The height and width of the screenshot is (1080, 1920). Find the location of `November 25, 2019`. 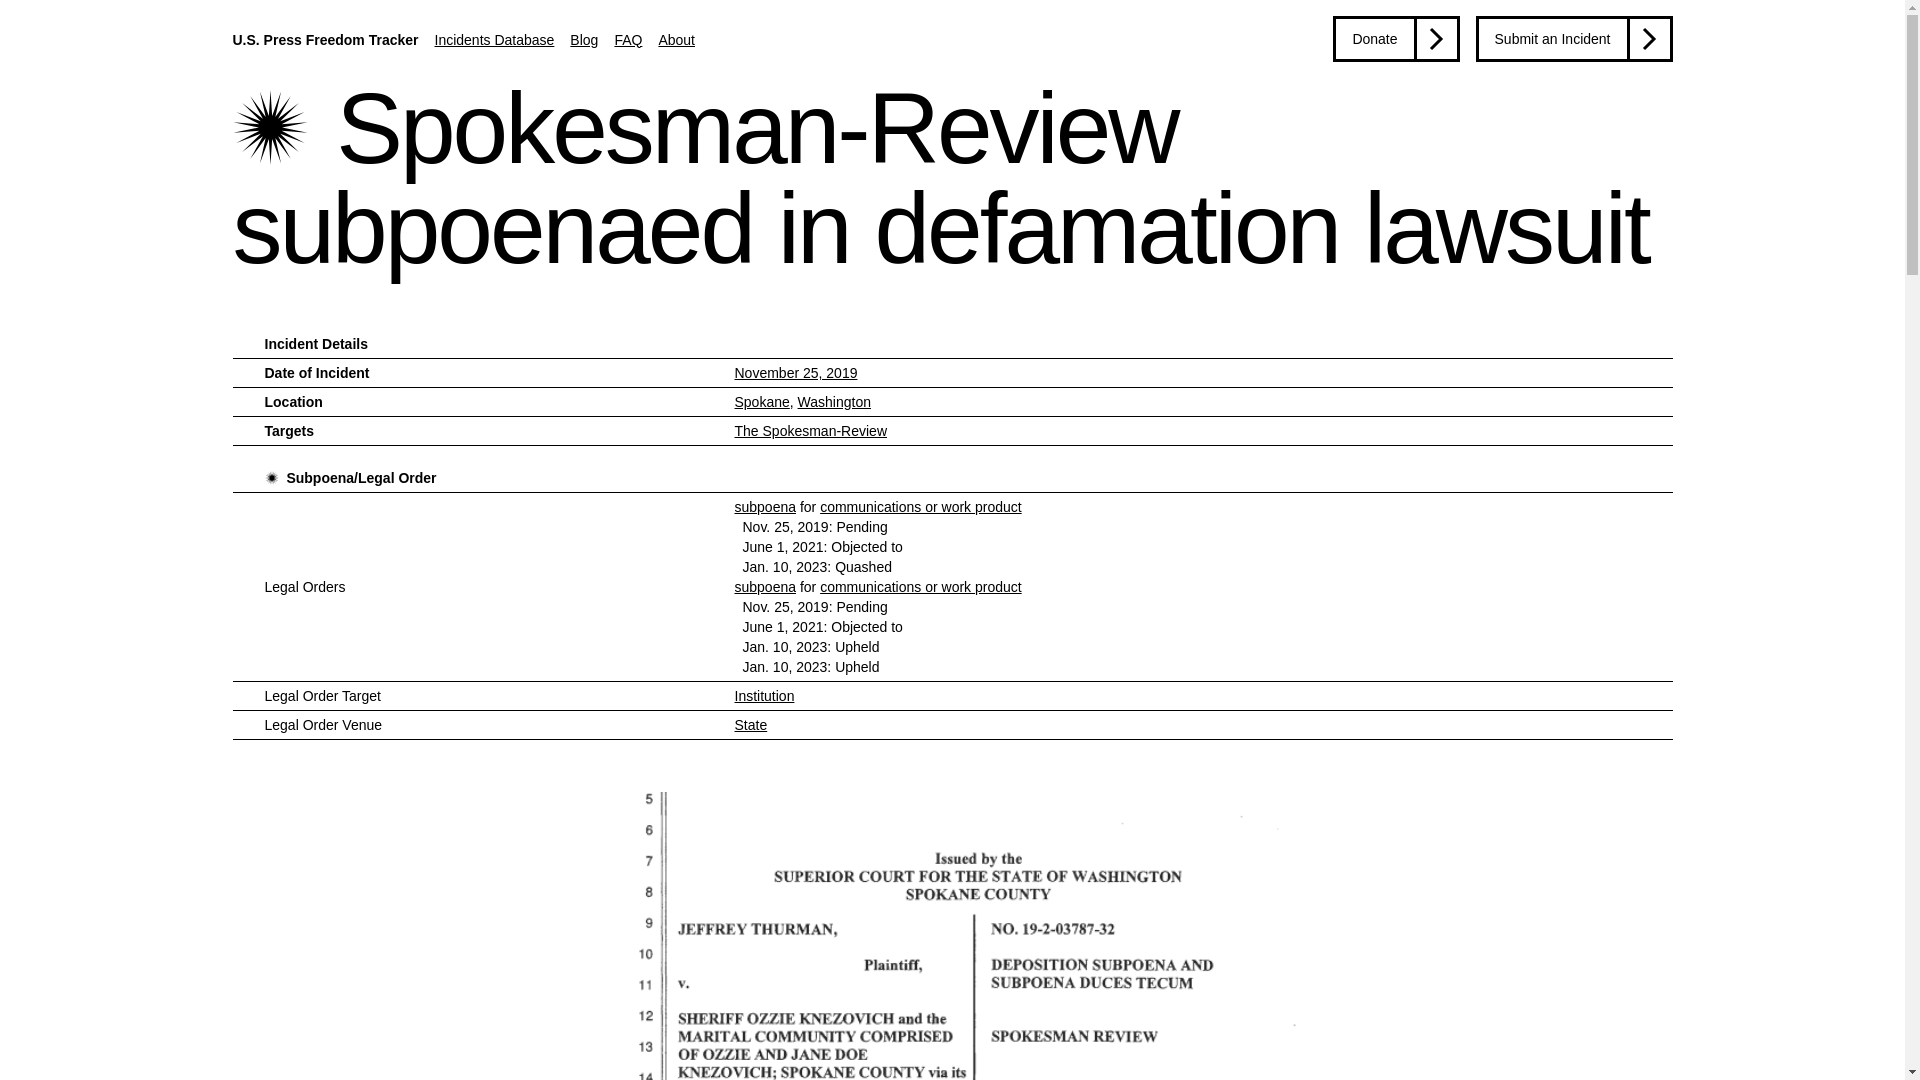

November 25, 2019 is located at coordinates (794, 373).